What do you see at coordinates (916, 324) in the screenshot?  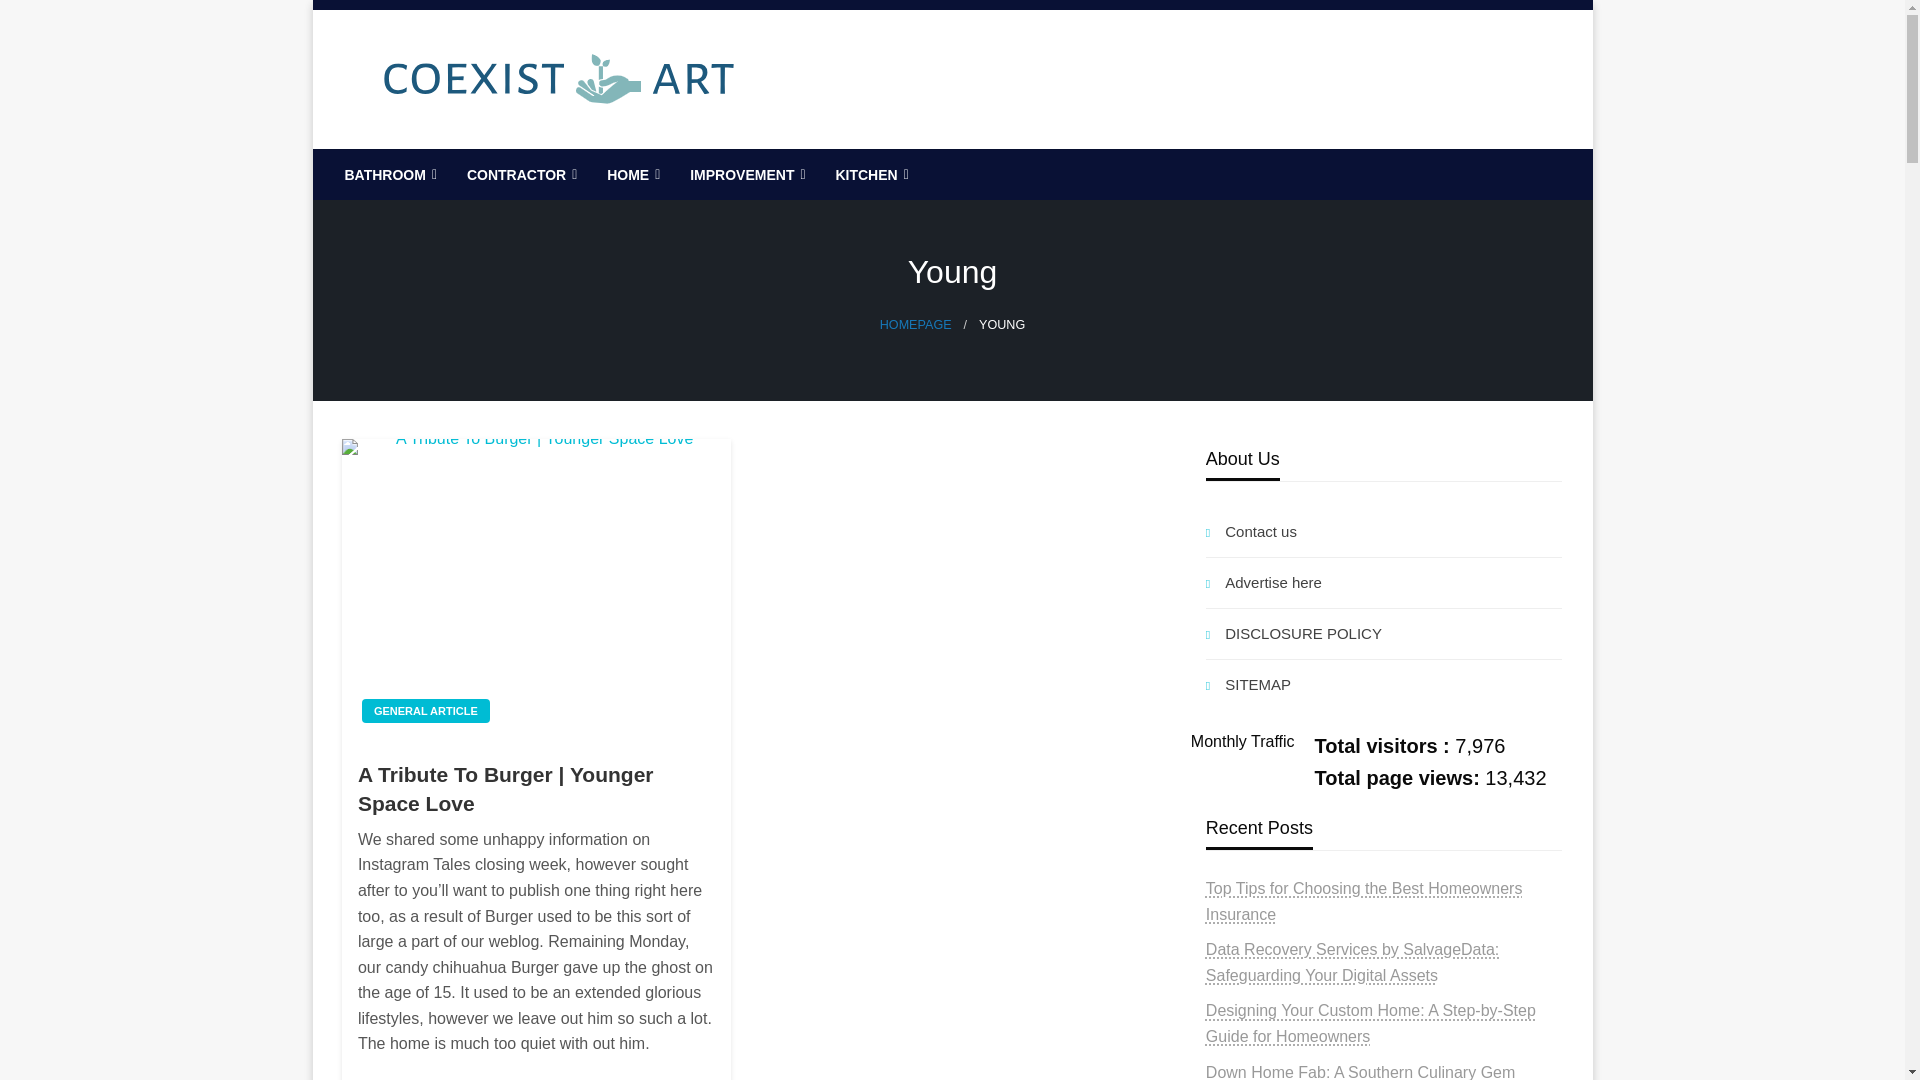 I see `HOMEPAGE` at bounding box center [916, 324].